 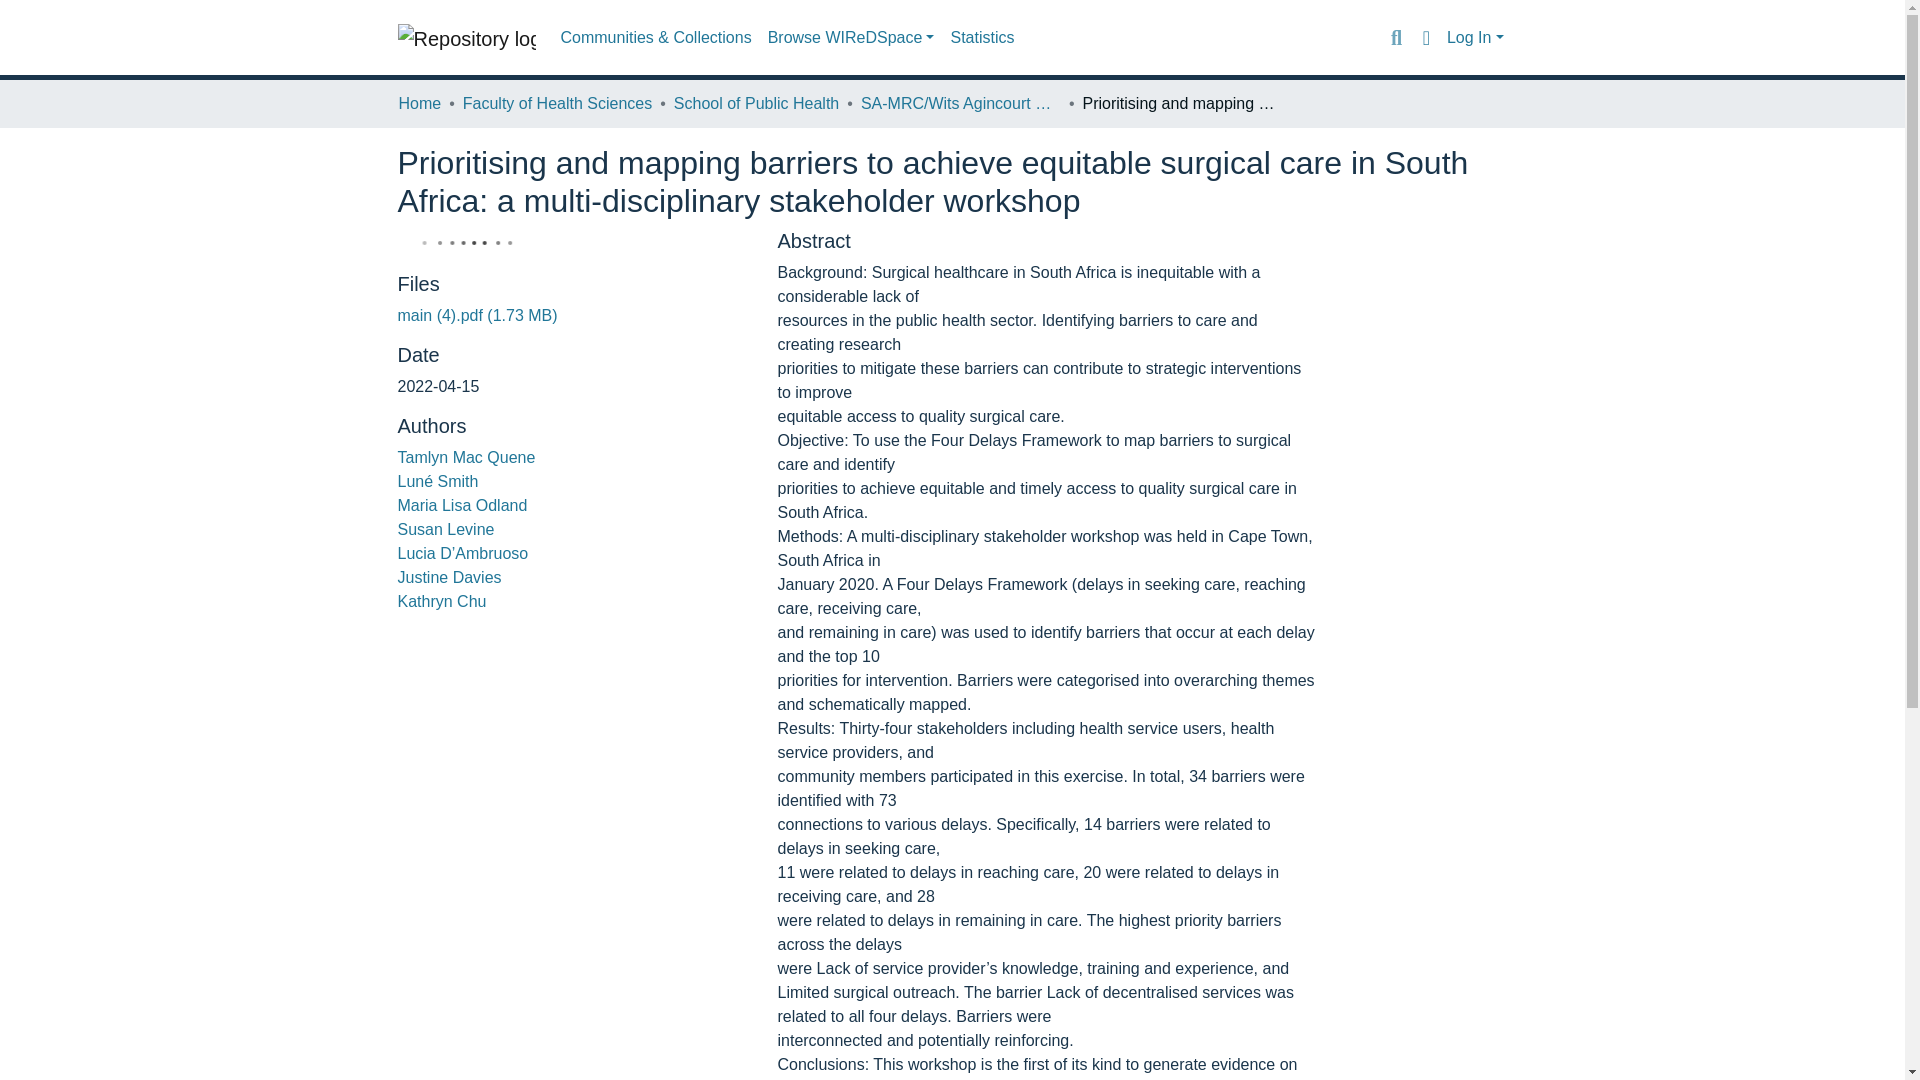 I want to click on Justine Davies, so click(x=449, y=578).